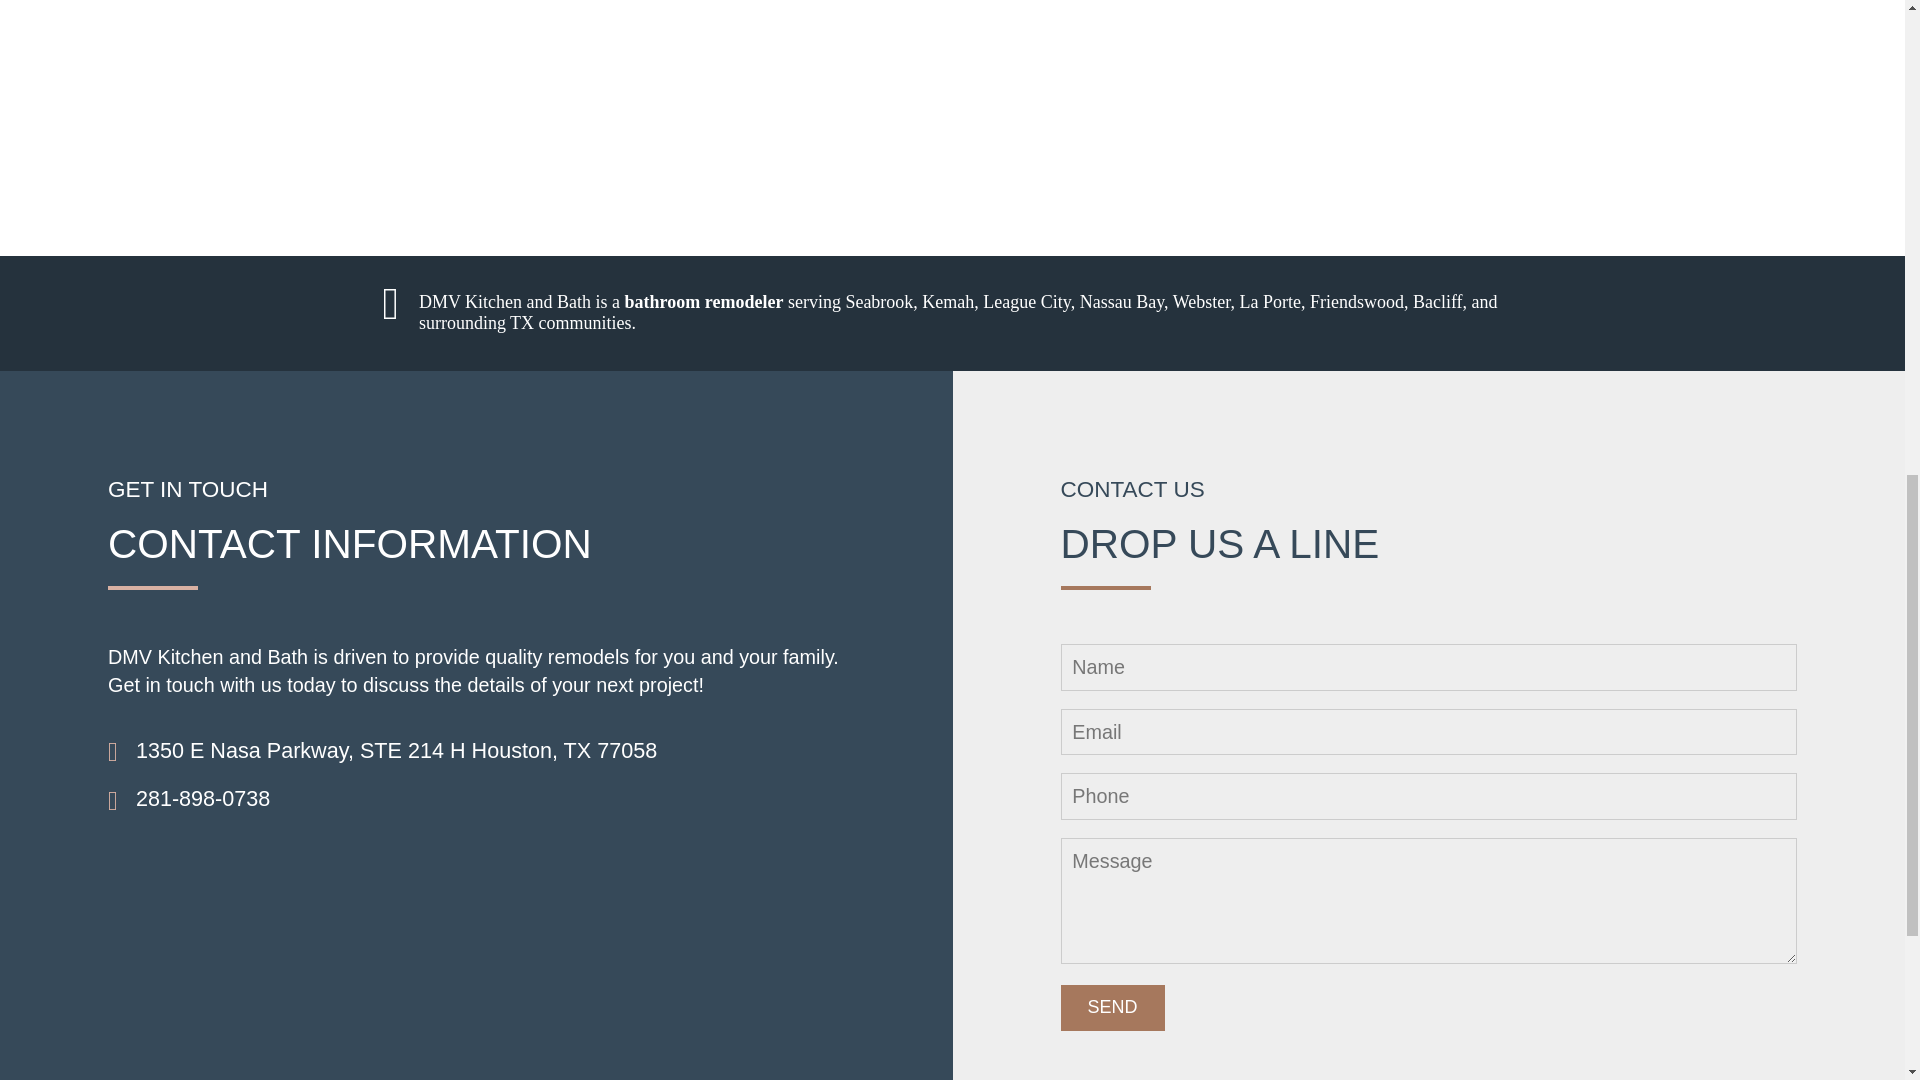 The height and width of the screenshot is (1080, 1920). Describe the element at coordinates (396, 750) in the screenshot. I see `1350 E Nasa Parkway, STE 214 H Houston, TX 77058` at that location.